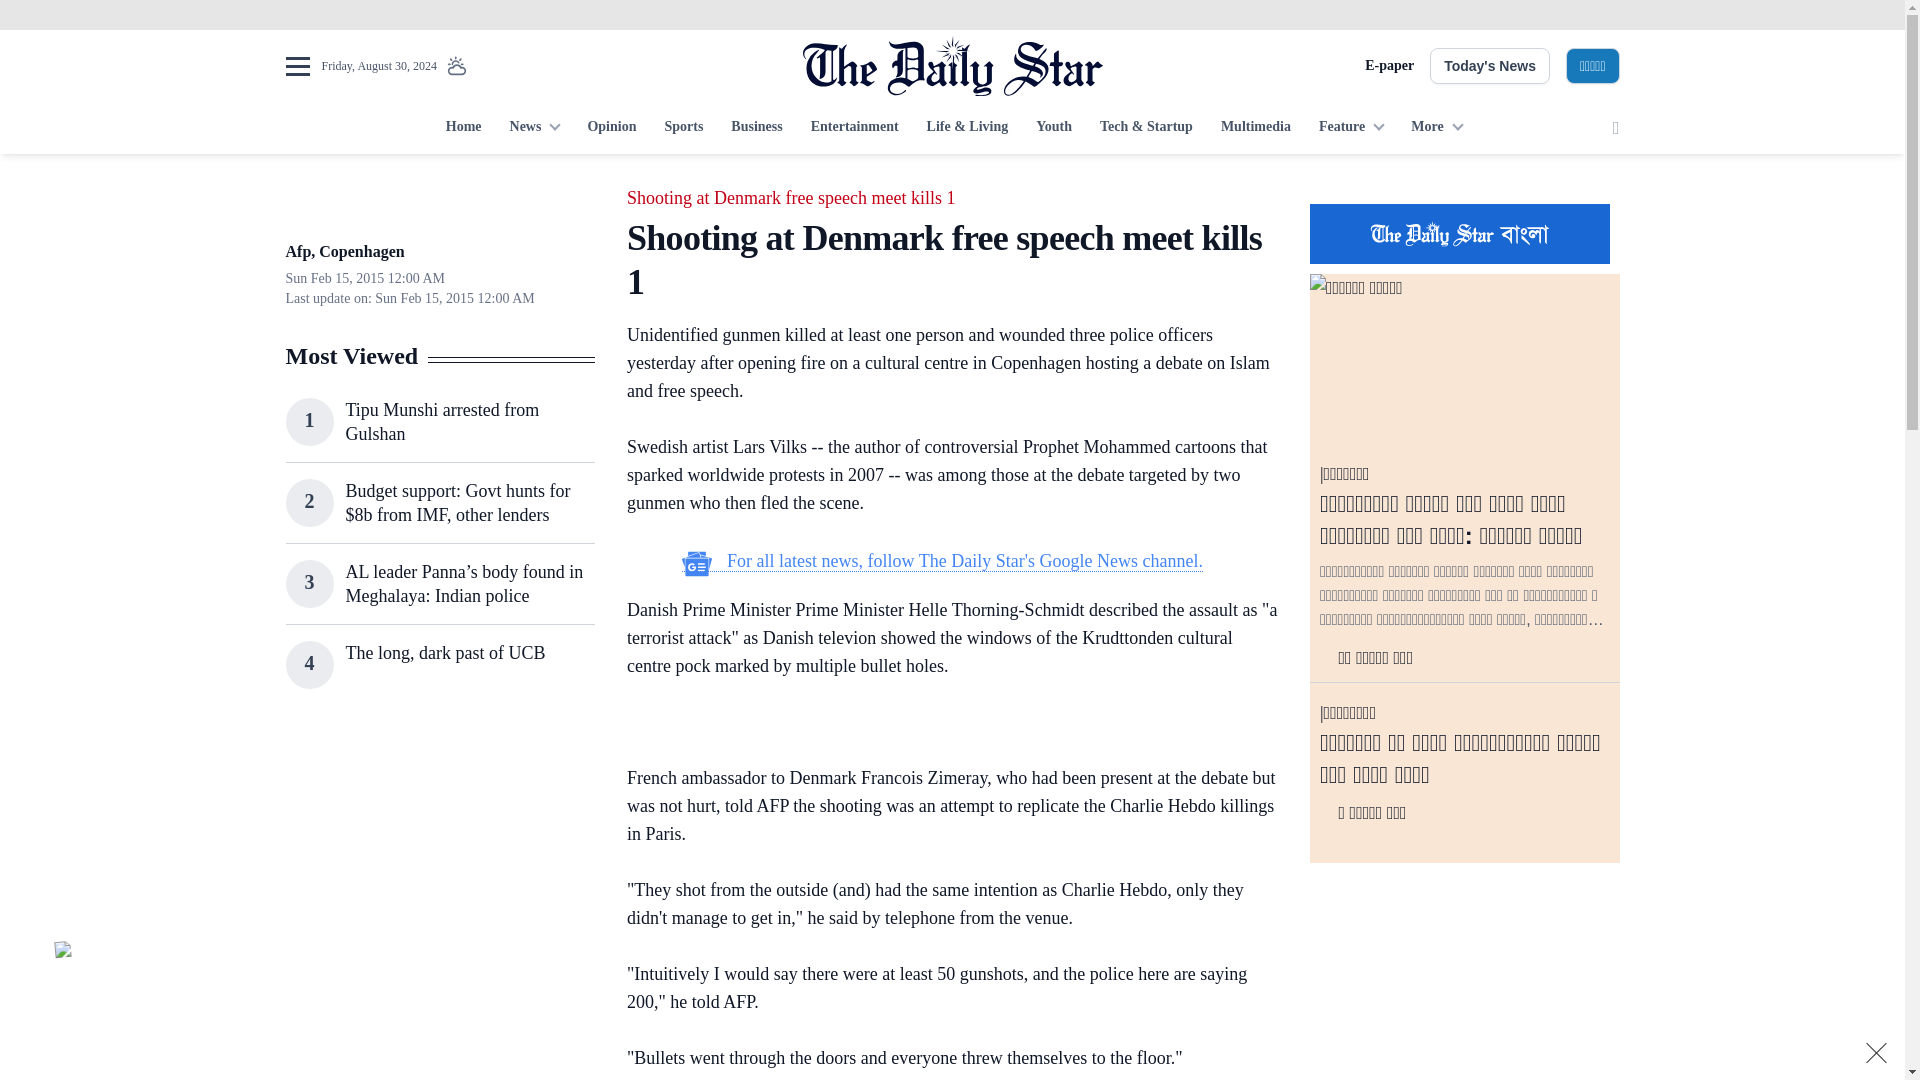 The width and height of the screenshot is (1920, 1080). I want to click on Multimedia, so click(1256, 128).